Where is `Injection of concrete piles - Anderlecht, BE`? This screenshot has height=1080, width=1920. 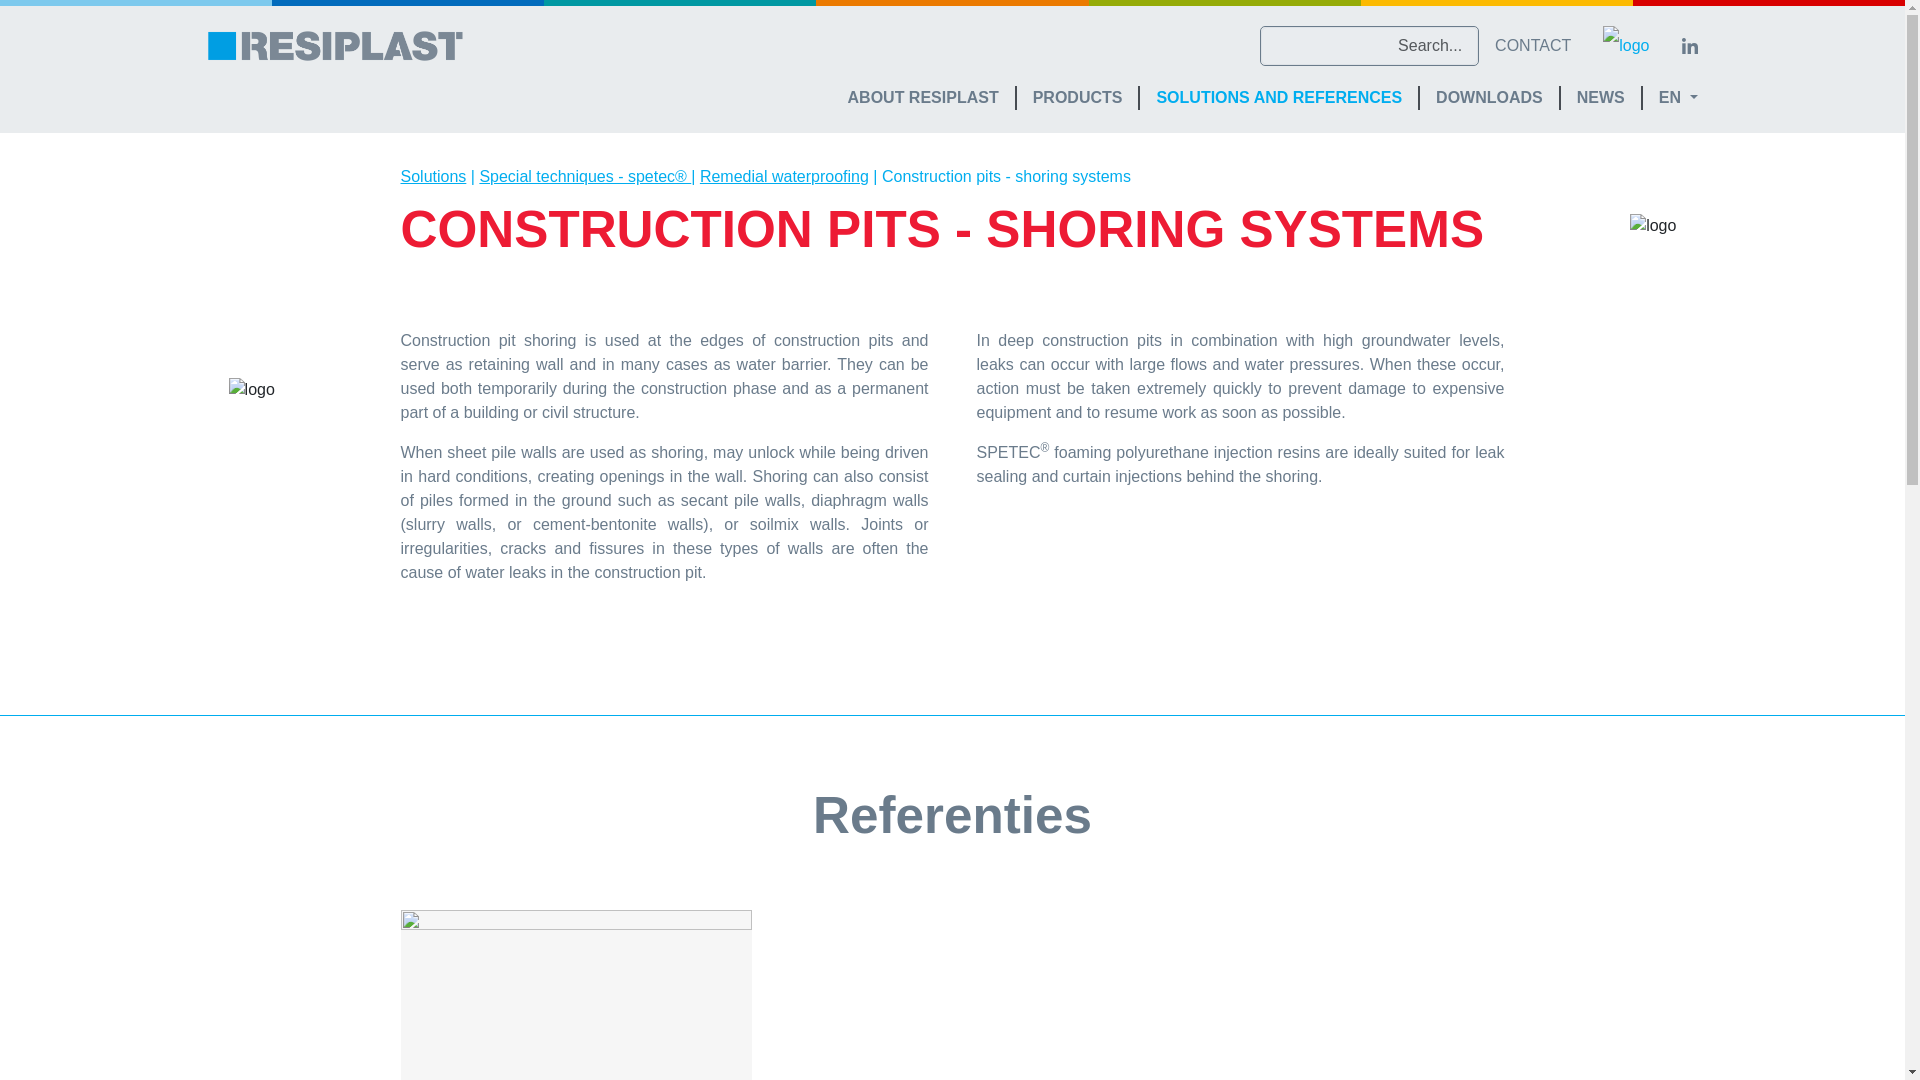 Injection of concrete piles - Anderlecht, BE is located at coordinates (576, 995).